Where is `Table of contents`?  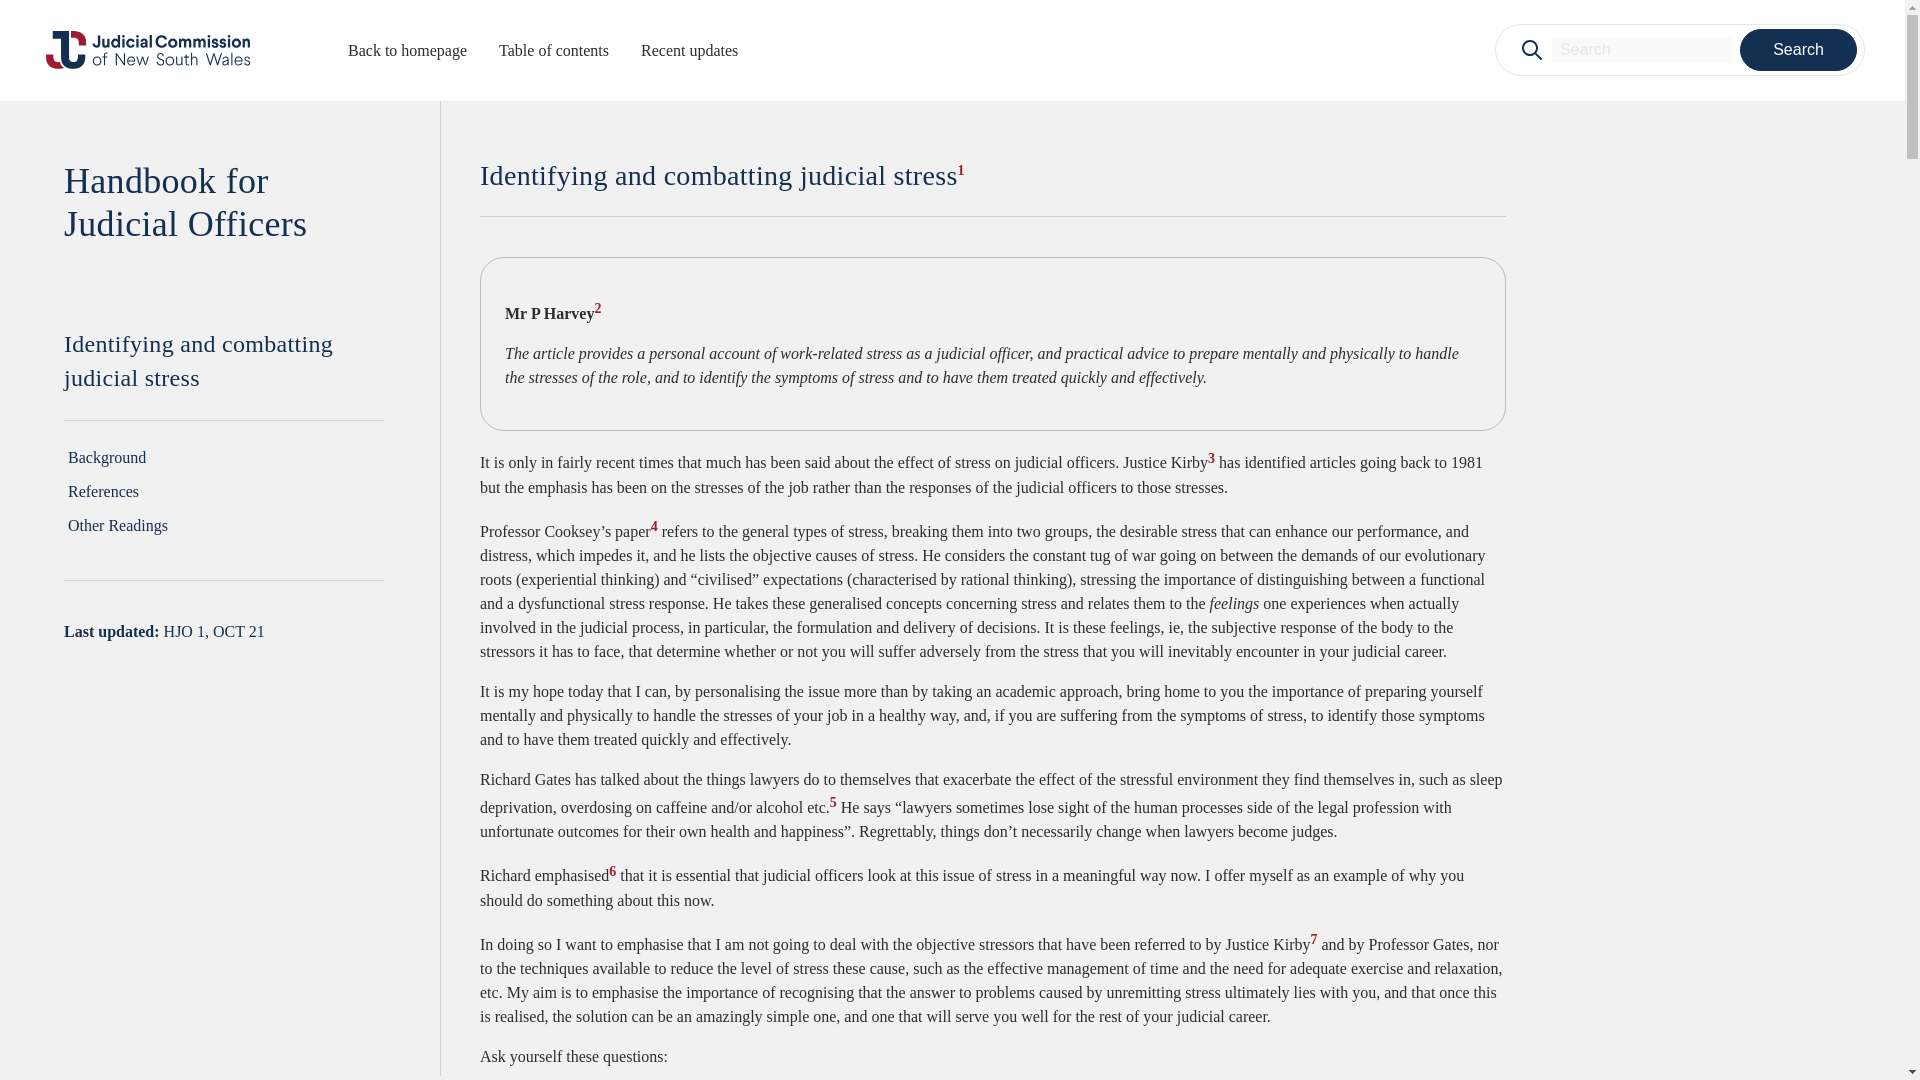 Table of contents is located at coordinates (554, 51).